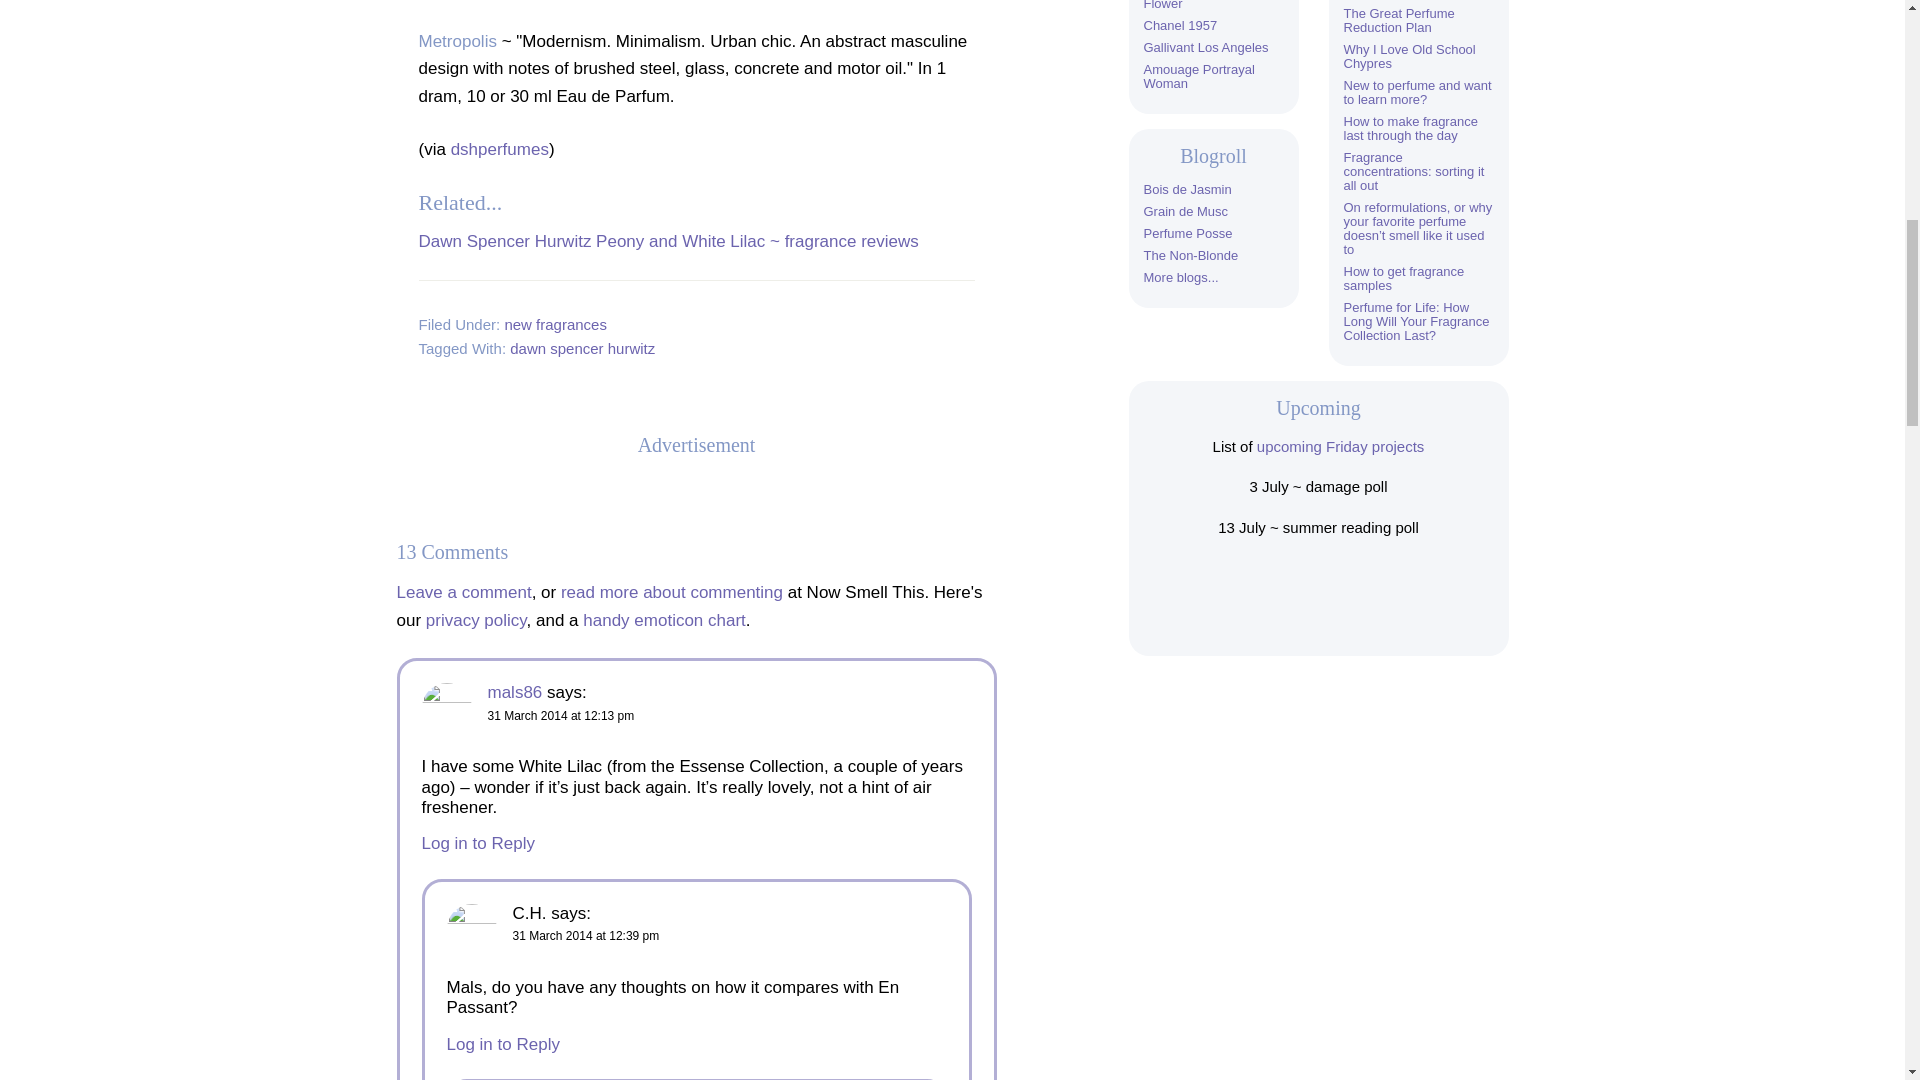  What do you see at coordinates (664, 620) in the screenshot?
I see `handy emoticon chart` at bounding box center [664, 620].